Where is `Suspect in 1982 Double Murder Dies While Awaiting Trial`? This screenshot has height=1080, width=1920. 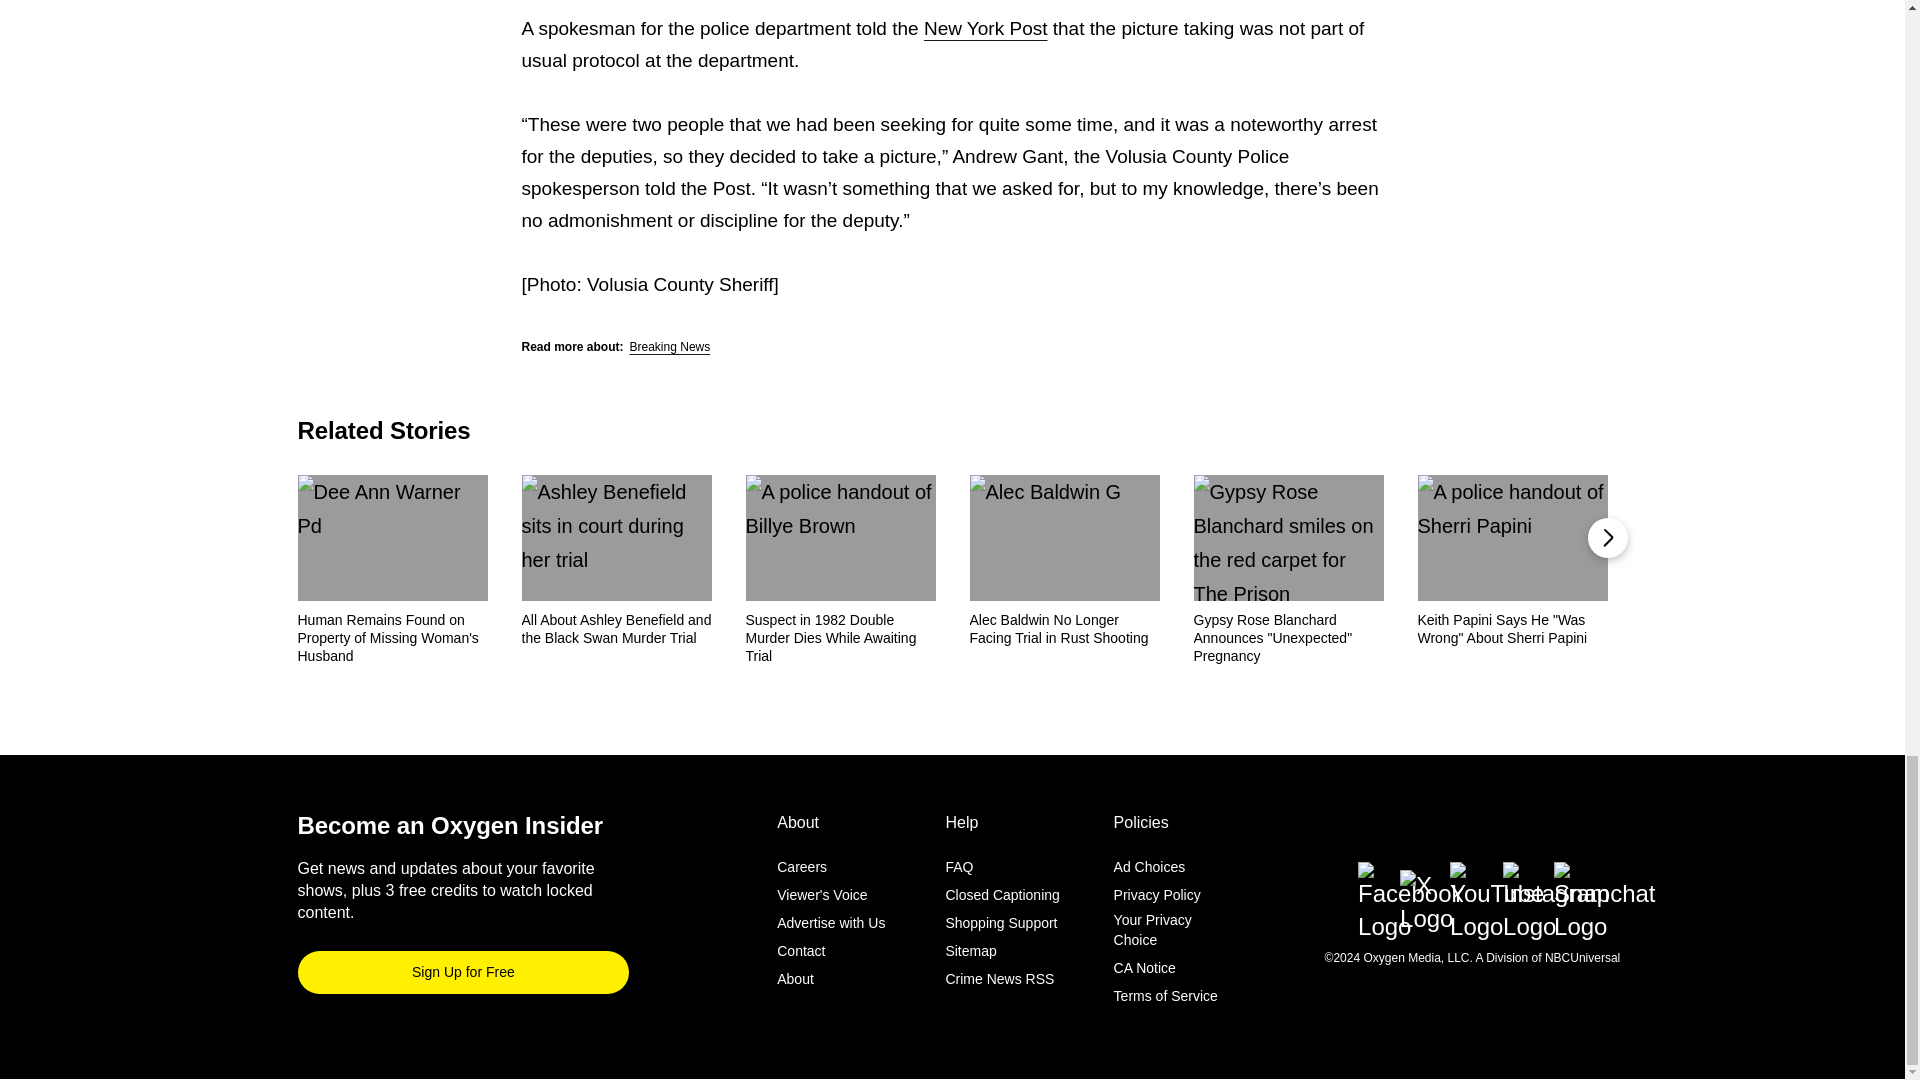
Suspect in 1982 Double Murder Dies While Awaiting Trial is located at coordinates (841, 638).